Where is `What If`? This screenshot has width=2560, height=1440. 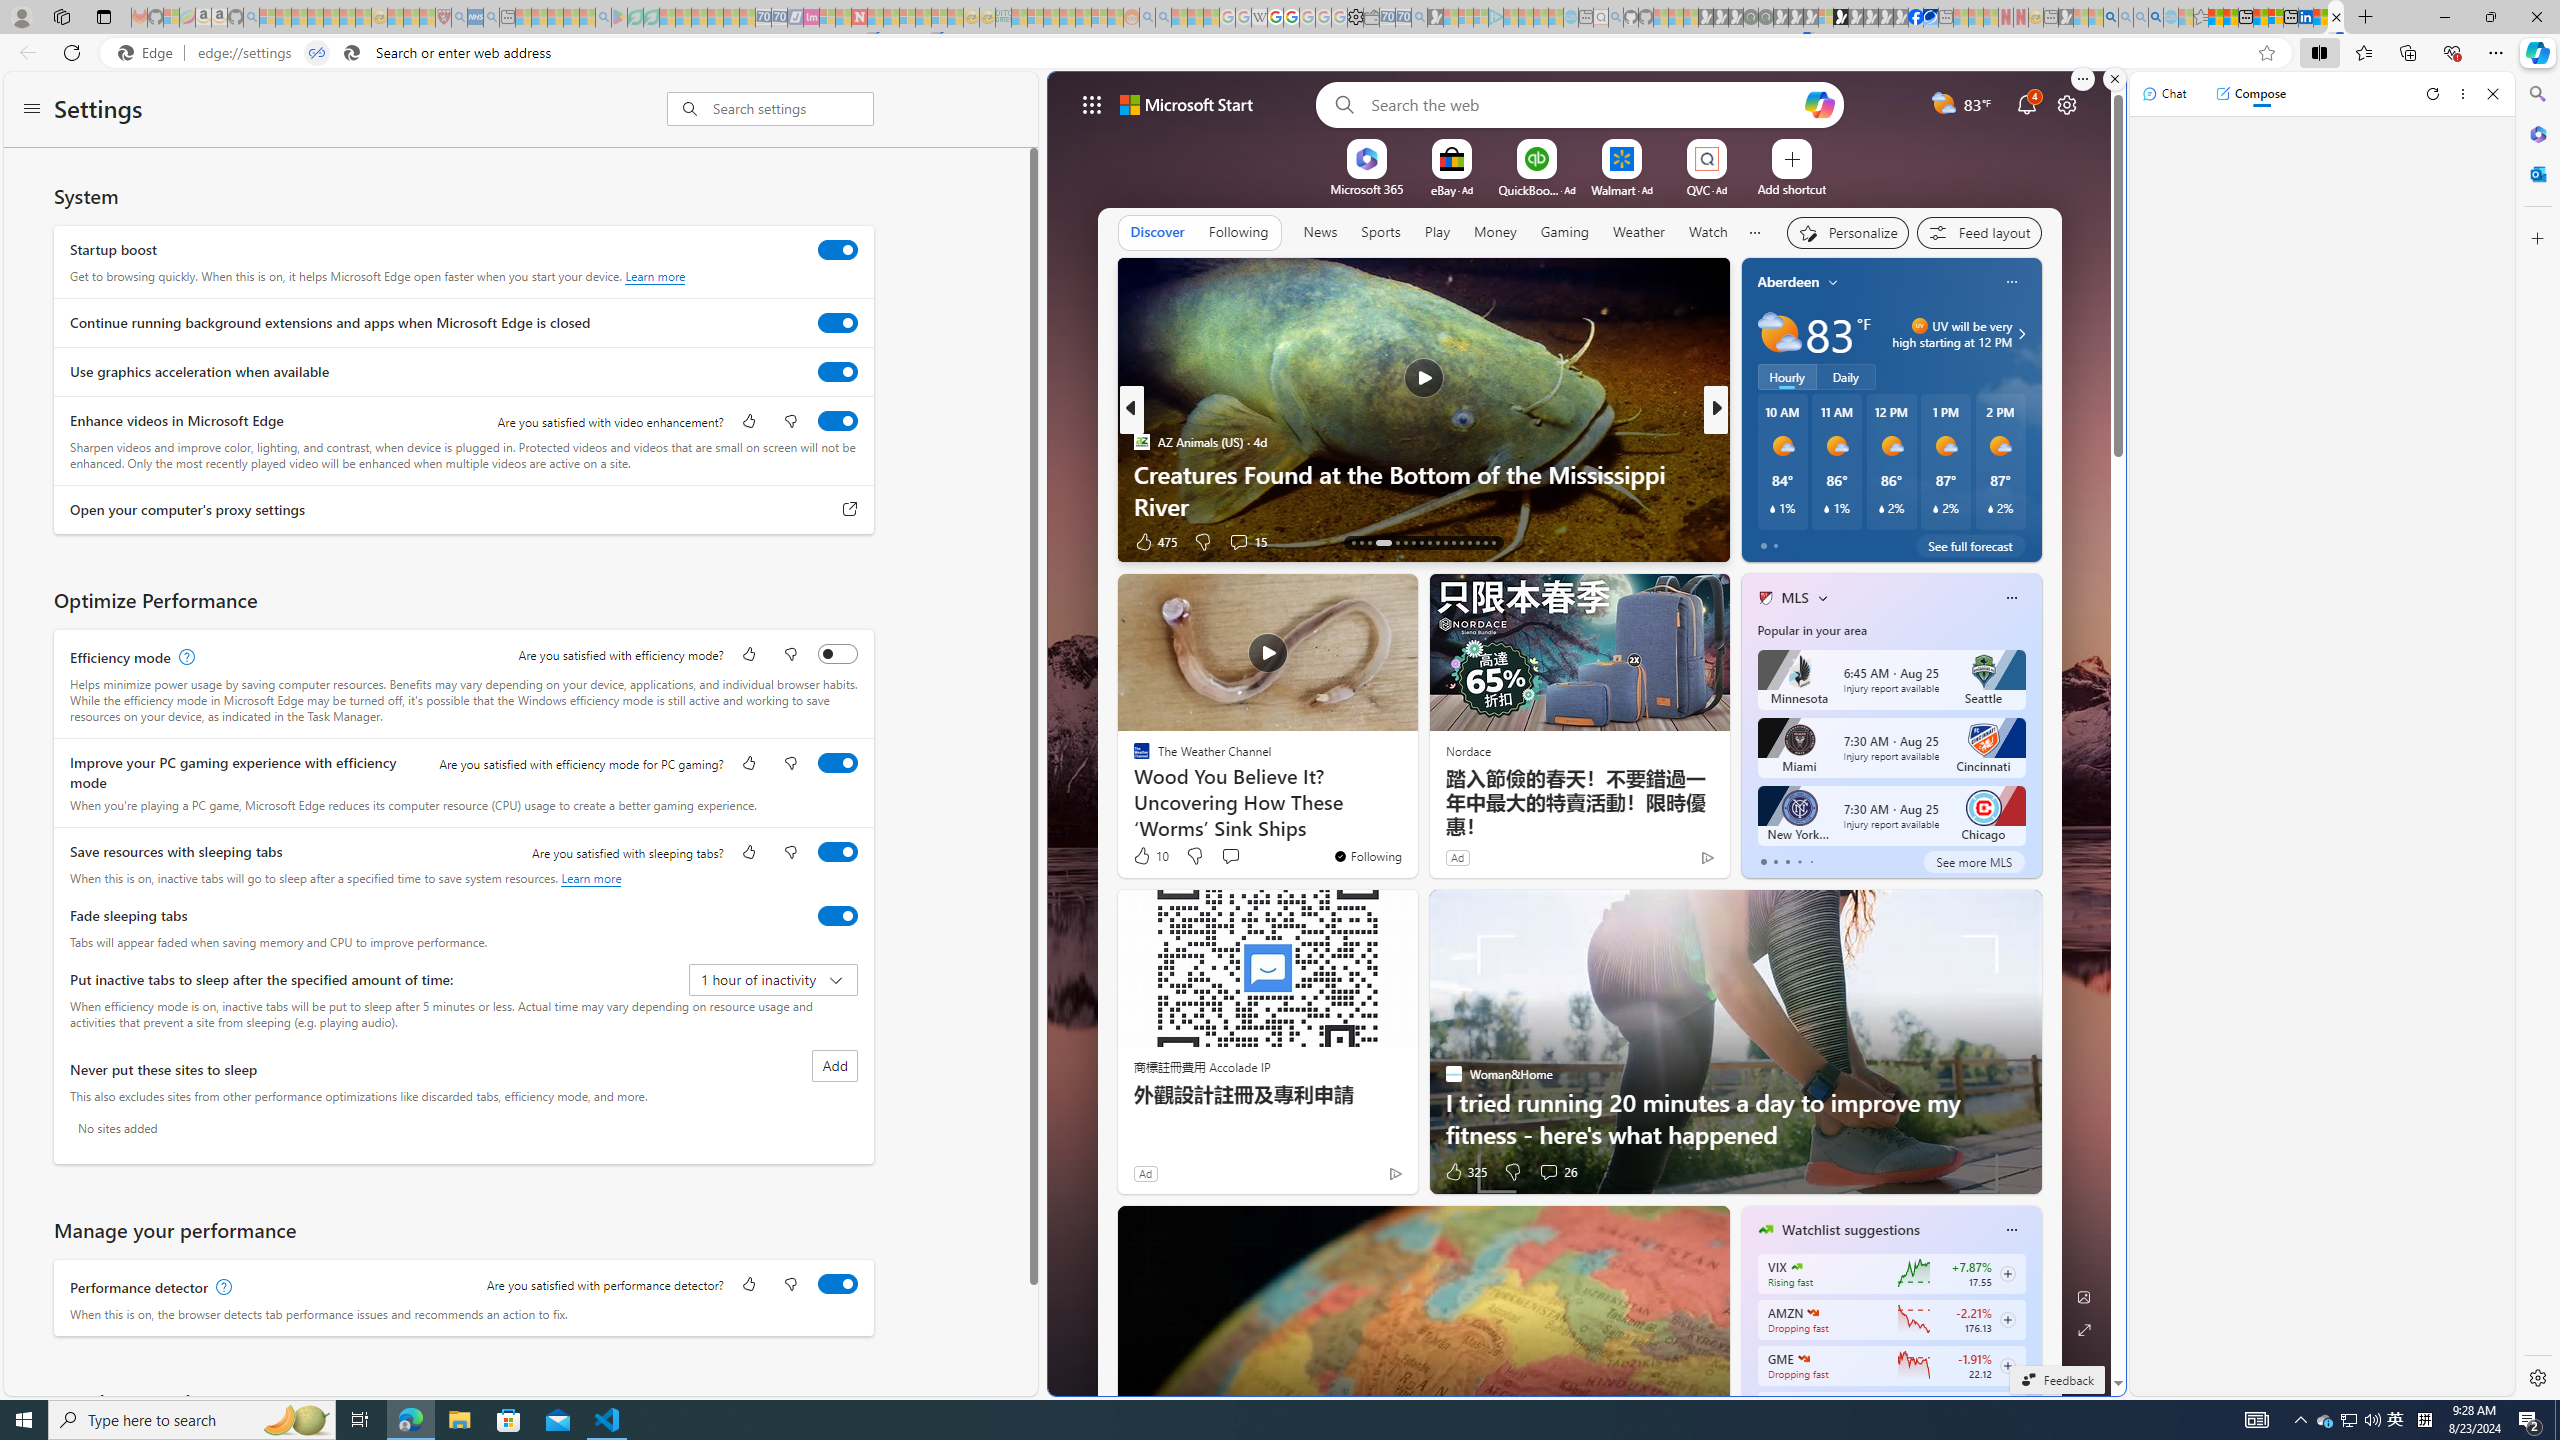 What If is located at coordinates (1757, 474).